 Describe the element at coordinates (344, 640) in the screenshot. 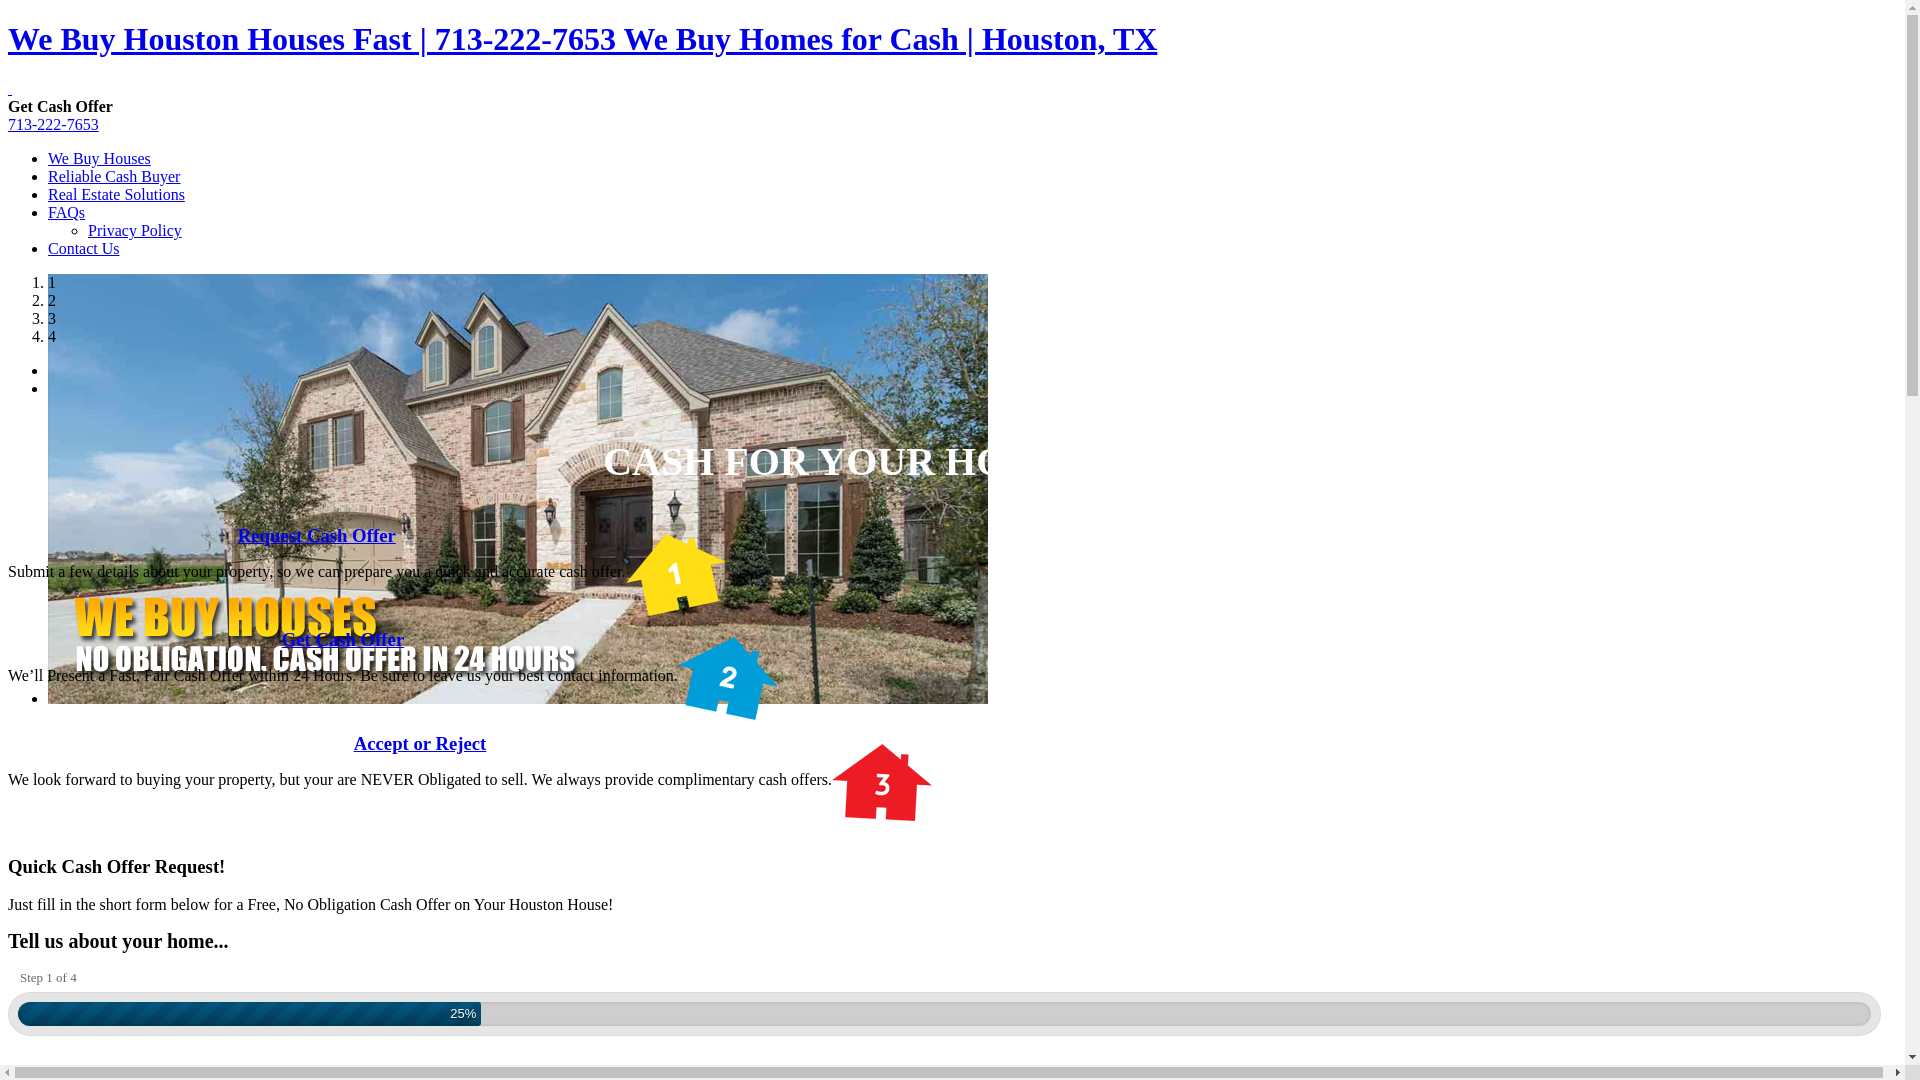

I see `Get Cash Offer` at that location.